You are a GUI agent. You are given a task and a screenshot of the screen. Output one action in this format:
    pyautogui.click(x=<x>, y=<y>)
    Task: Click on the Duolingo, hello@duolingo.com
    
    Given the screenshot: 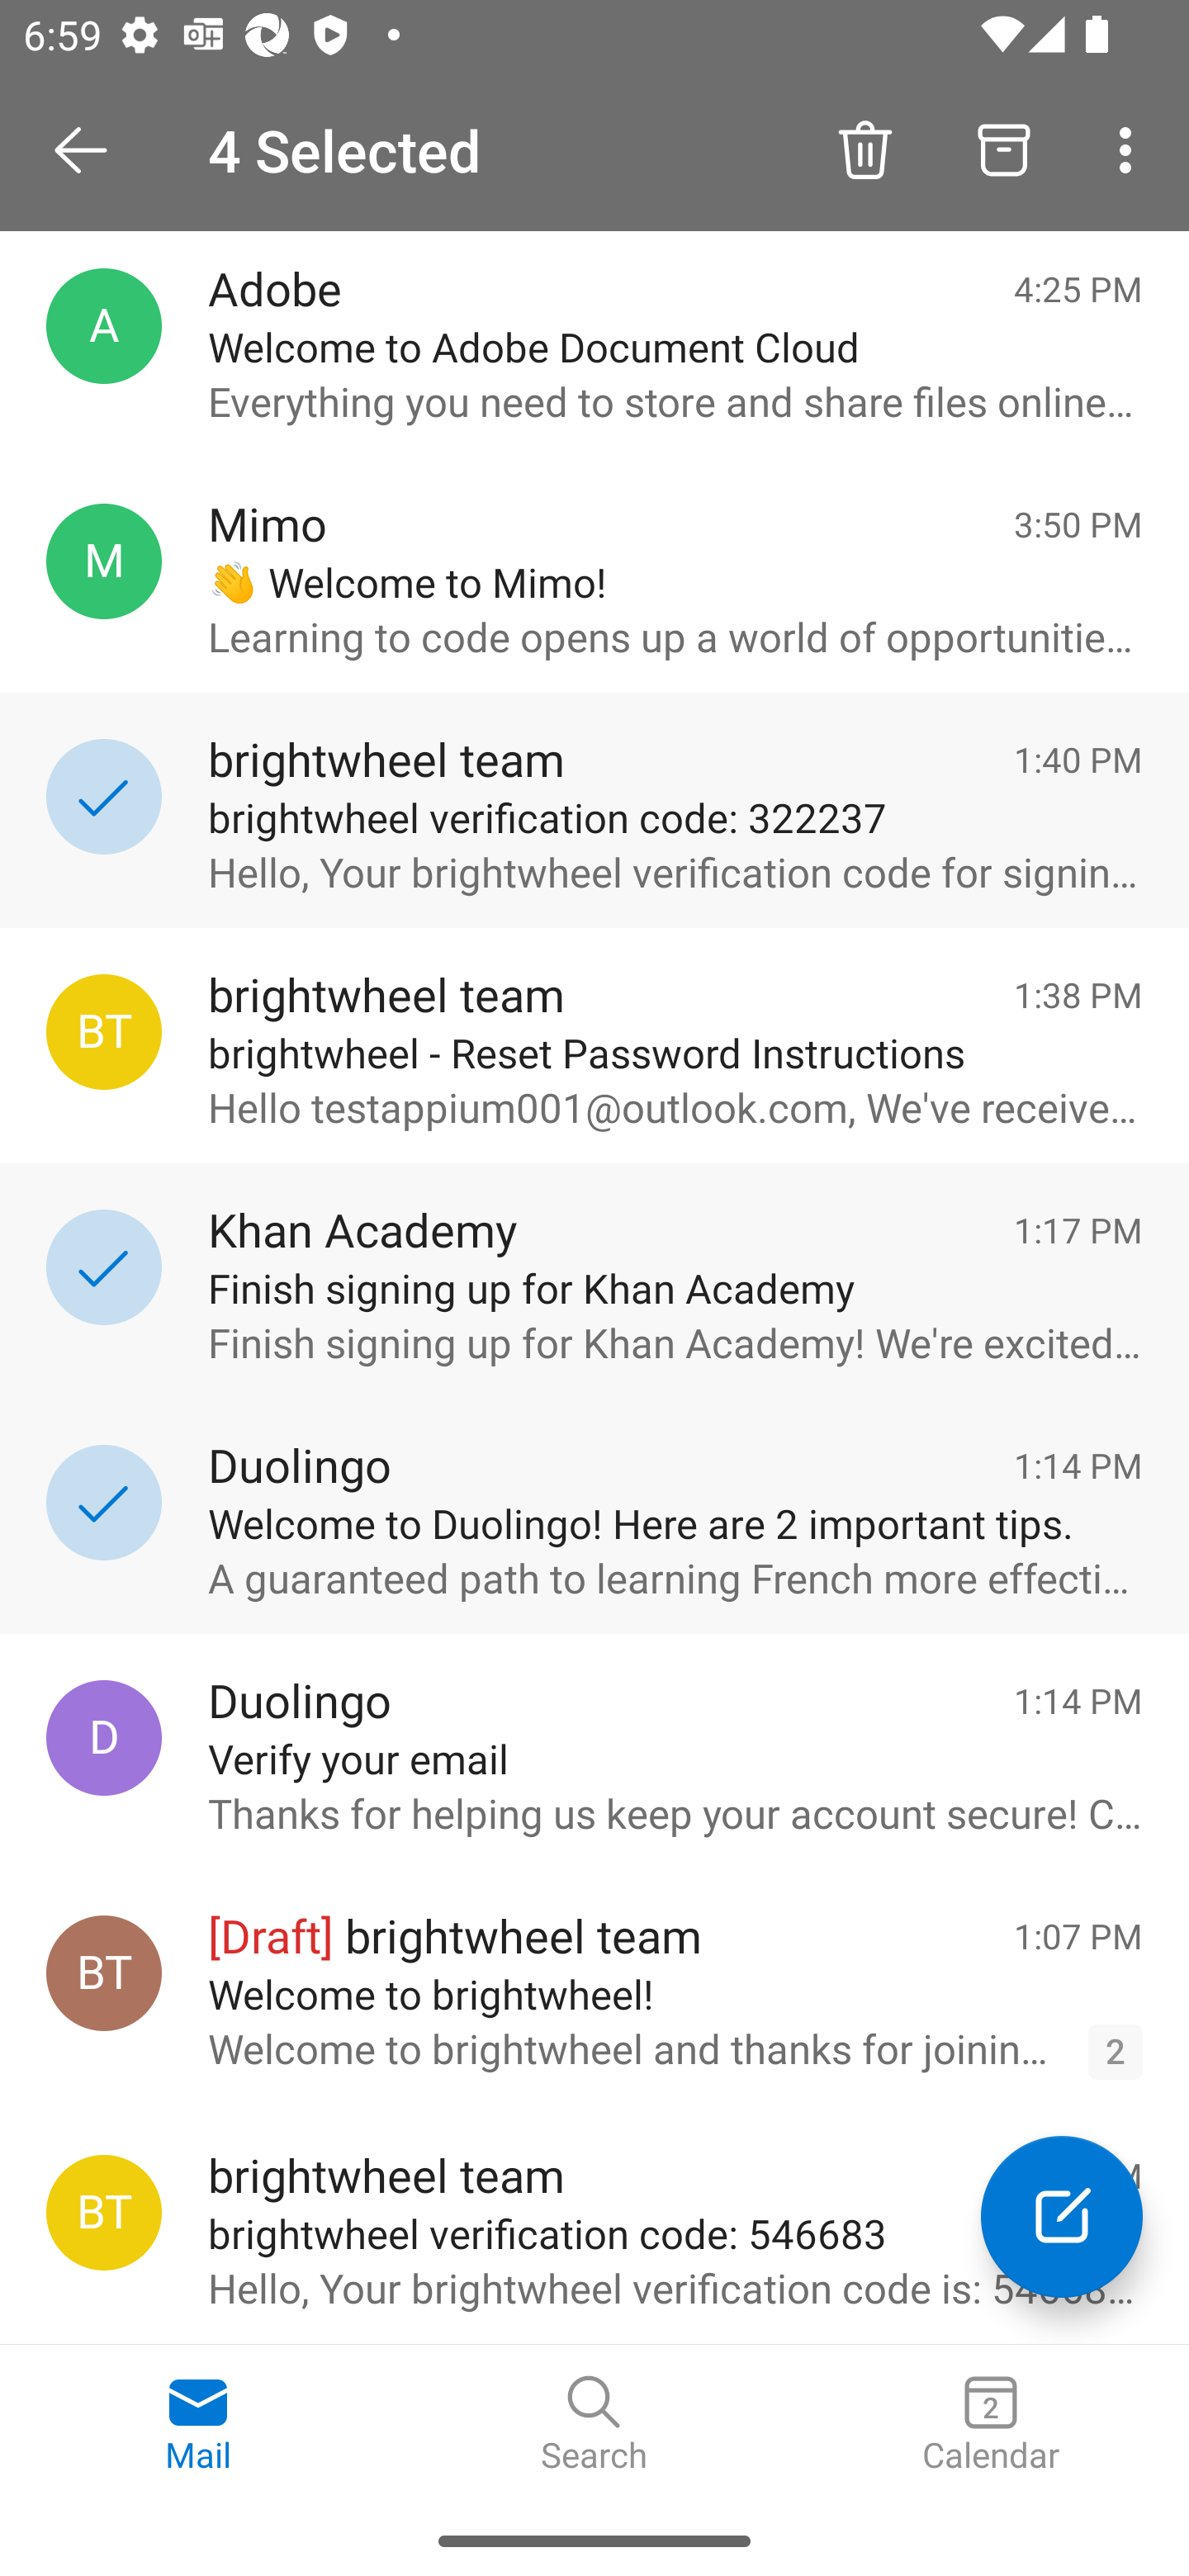 What is the action you would take?
    pyautogui.click(x=104, y=1737)
    